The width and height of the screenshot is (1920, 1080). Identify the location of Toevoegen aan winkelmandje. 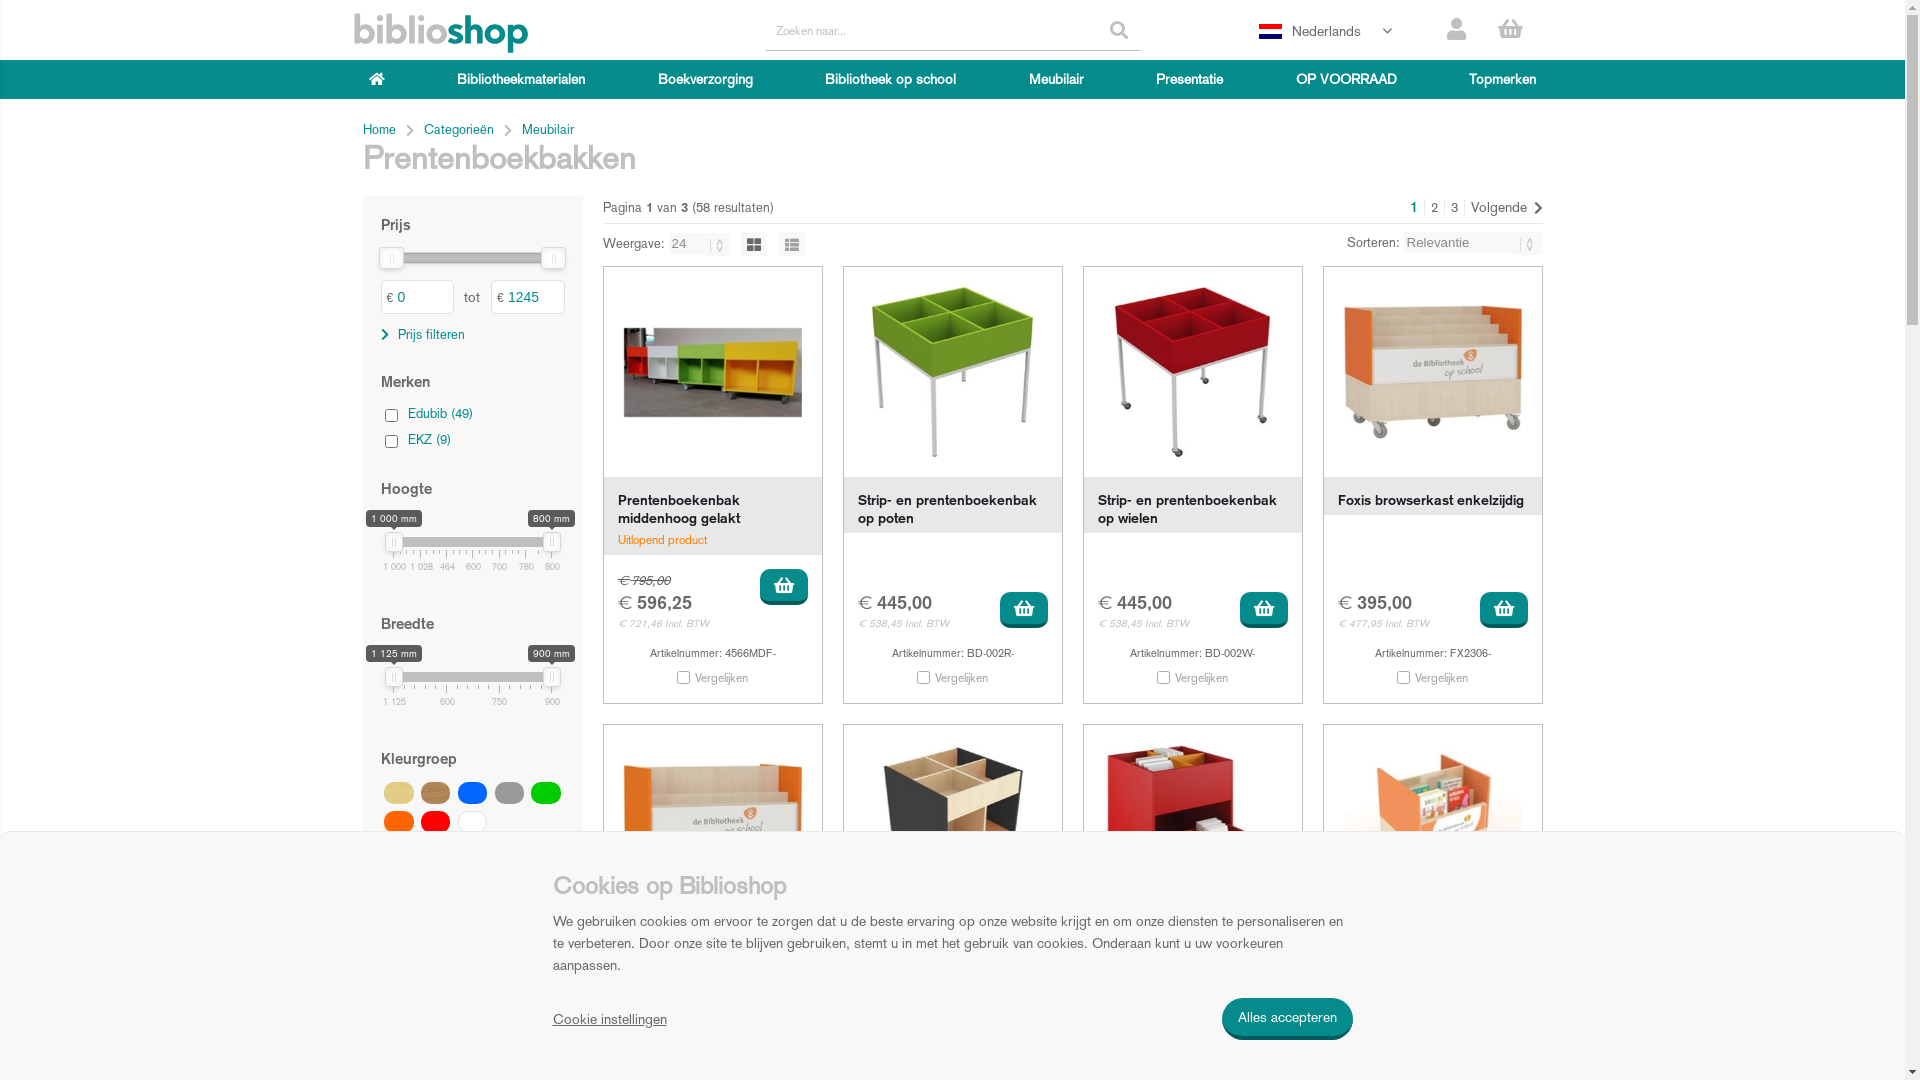
(784, 1023).